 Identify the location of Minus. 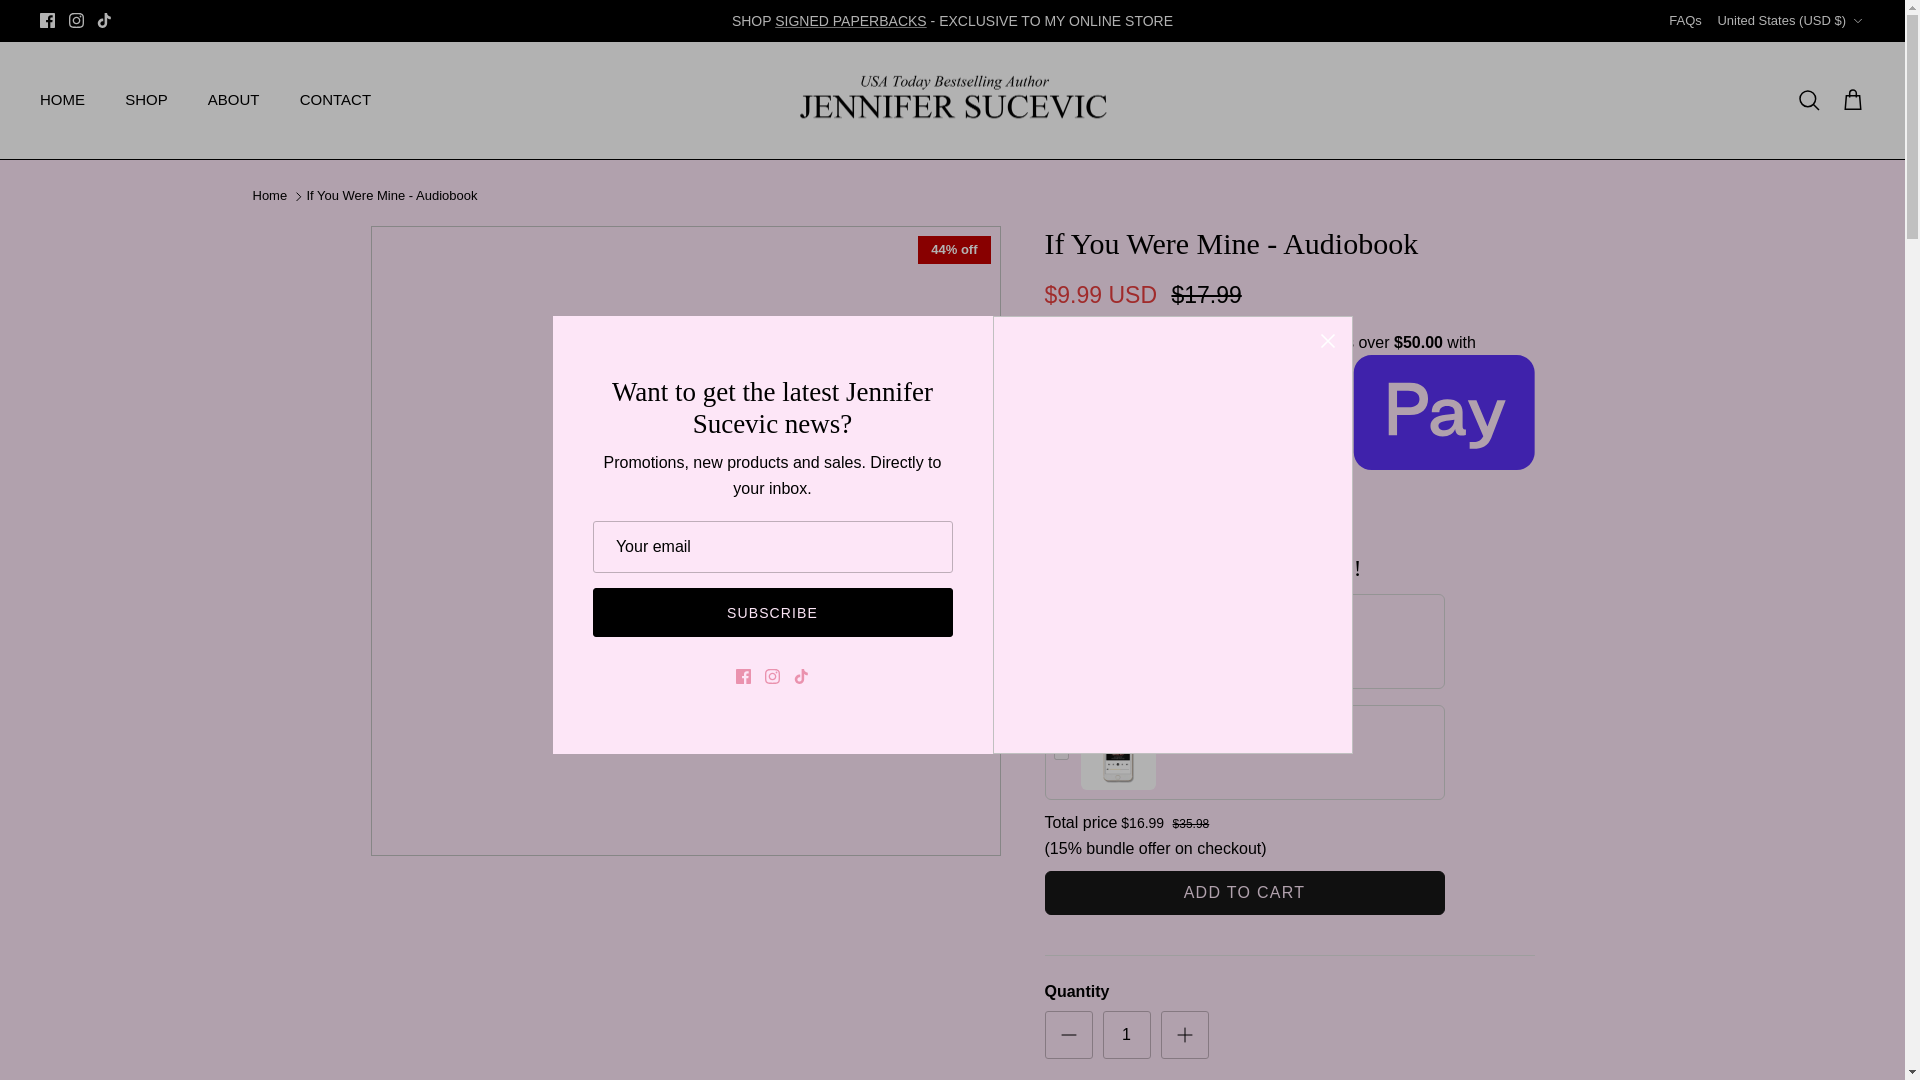
(1068, 1034).